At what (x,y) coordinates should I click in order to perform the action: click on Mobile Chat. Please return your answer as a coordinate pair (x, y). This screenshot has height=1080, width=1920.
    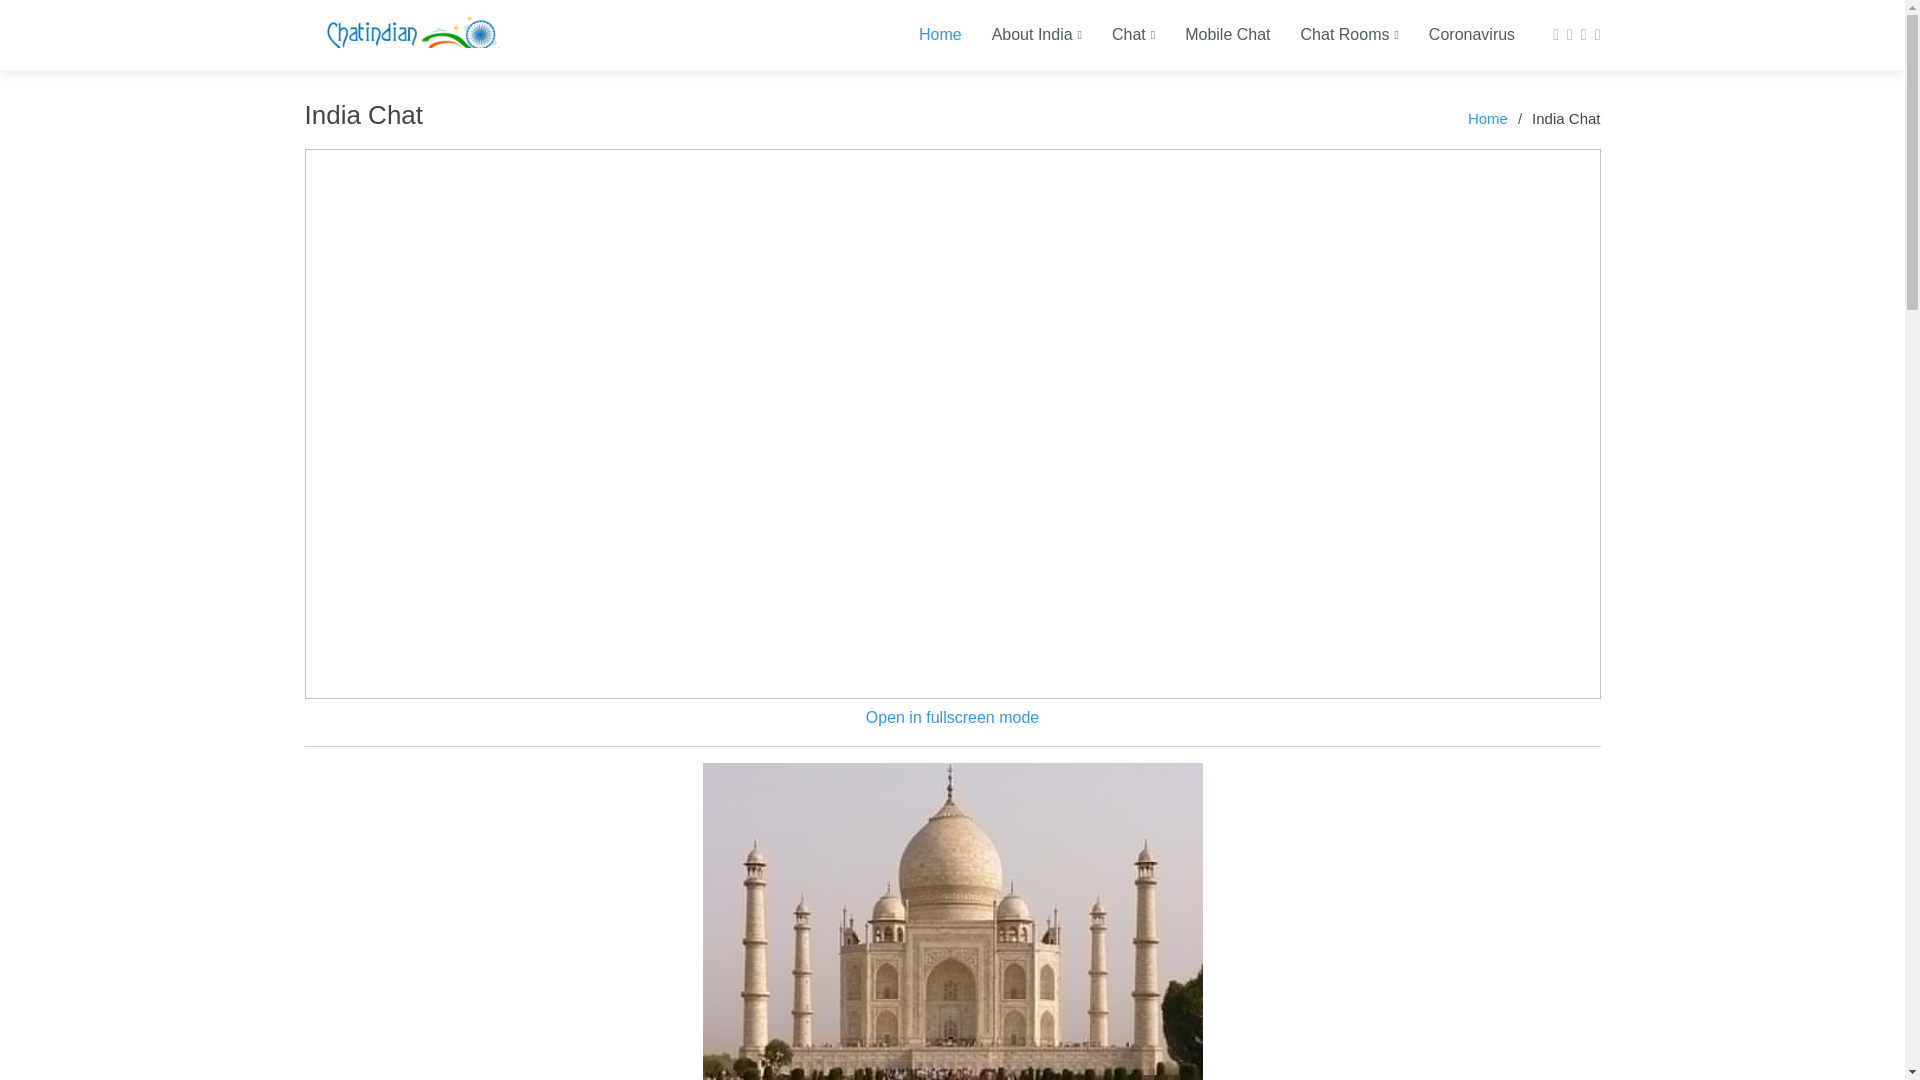
    Looking at the image, I should click on (1212, 34).